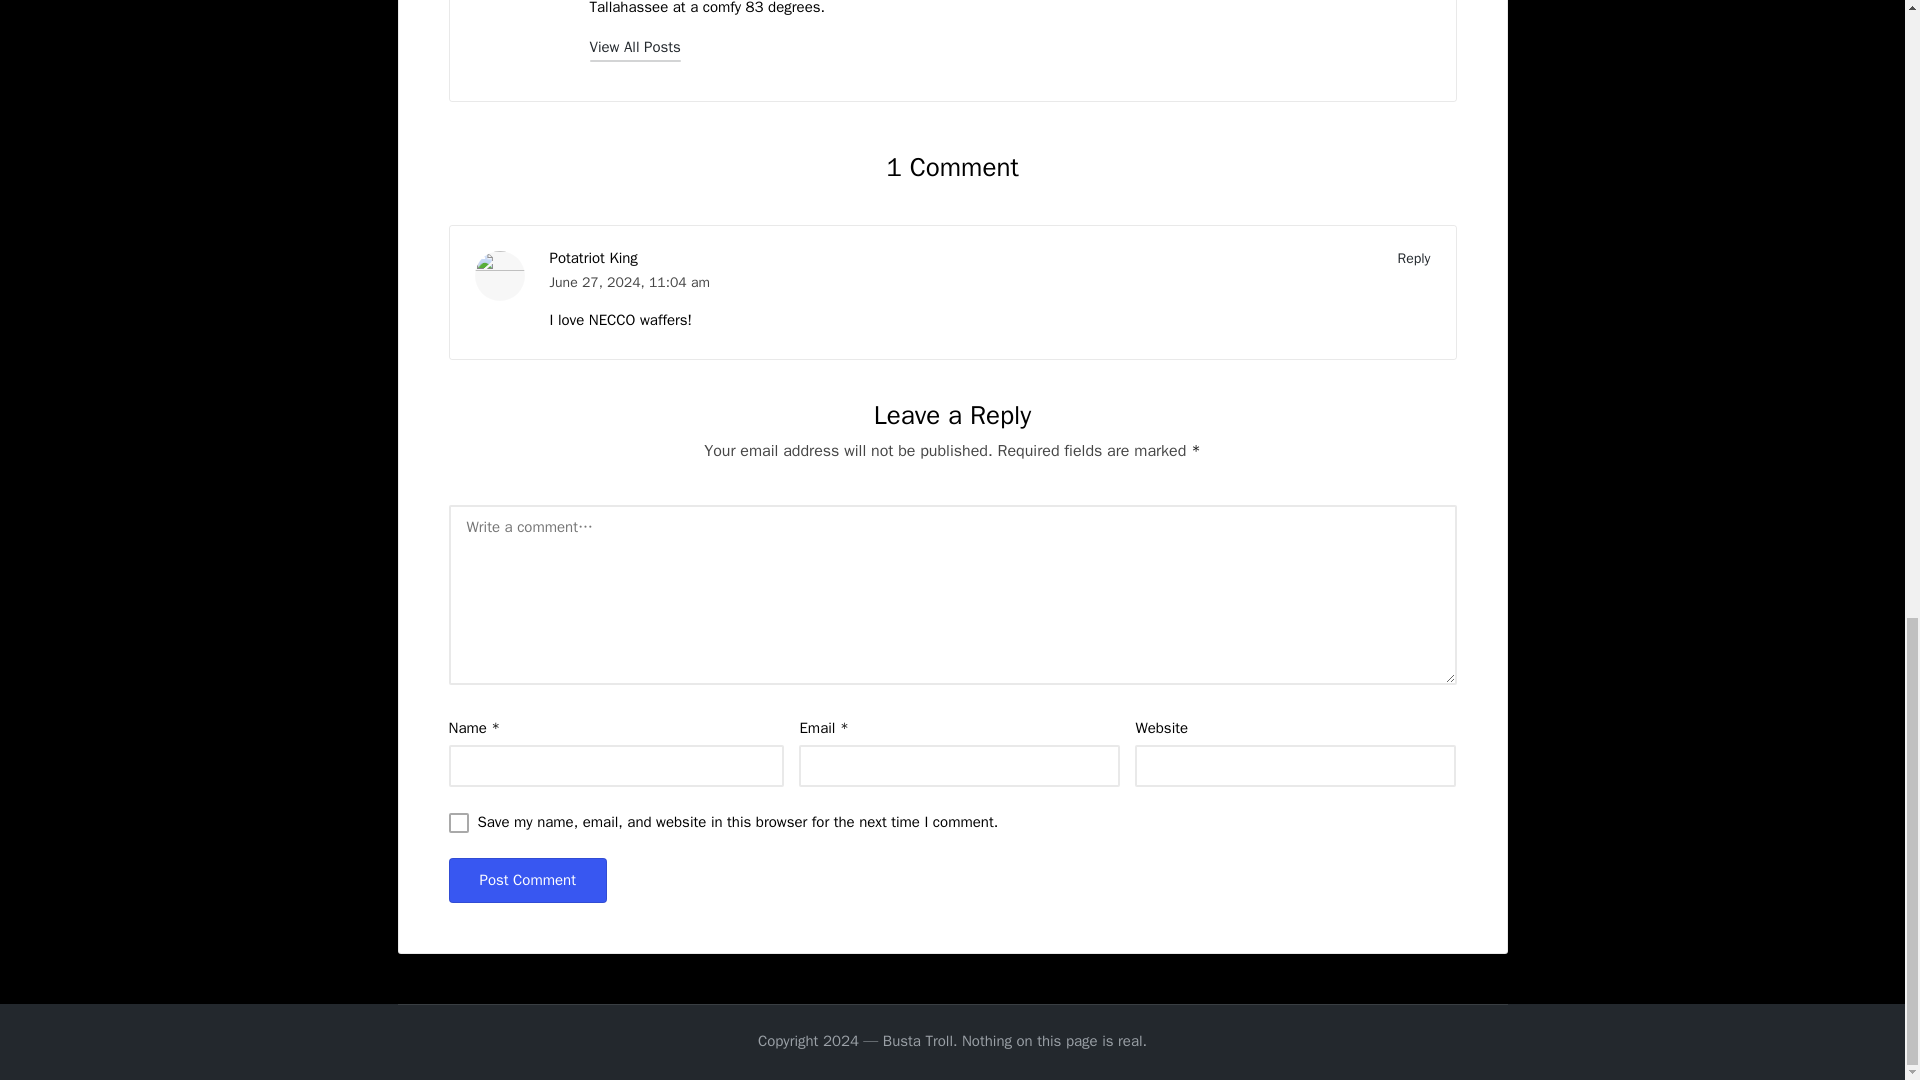  What do you see at coordinates (1414, 258) in the screenshot?
I see `Reply` at bounding box center [1414, 258].